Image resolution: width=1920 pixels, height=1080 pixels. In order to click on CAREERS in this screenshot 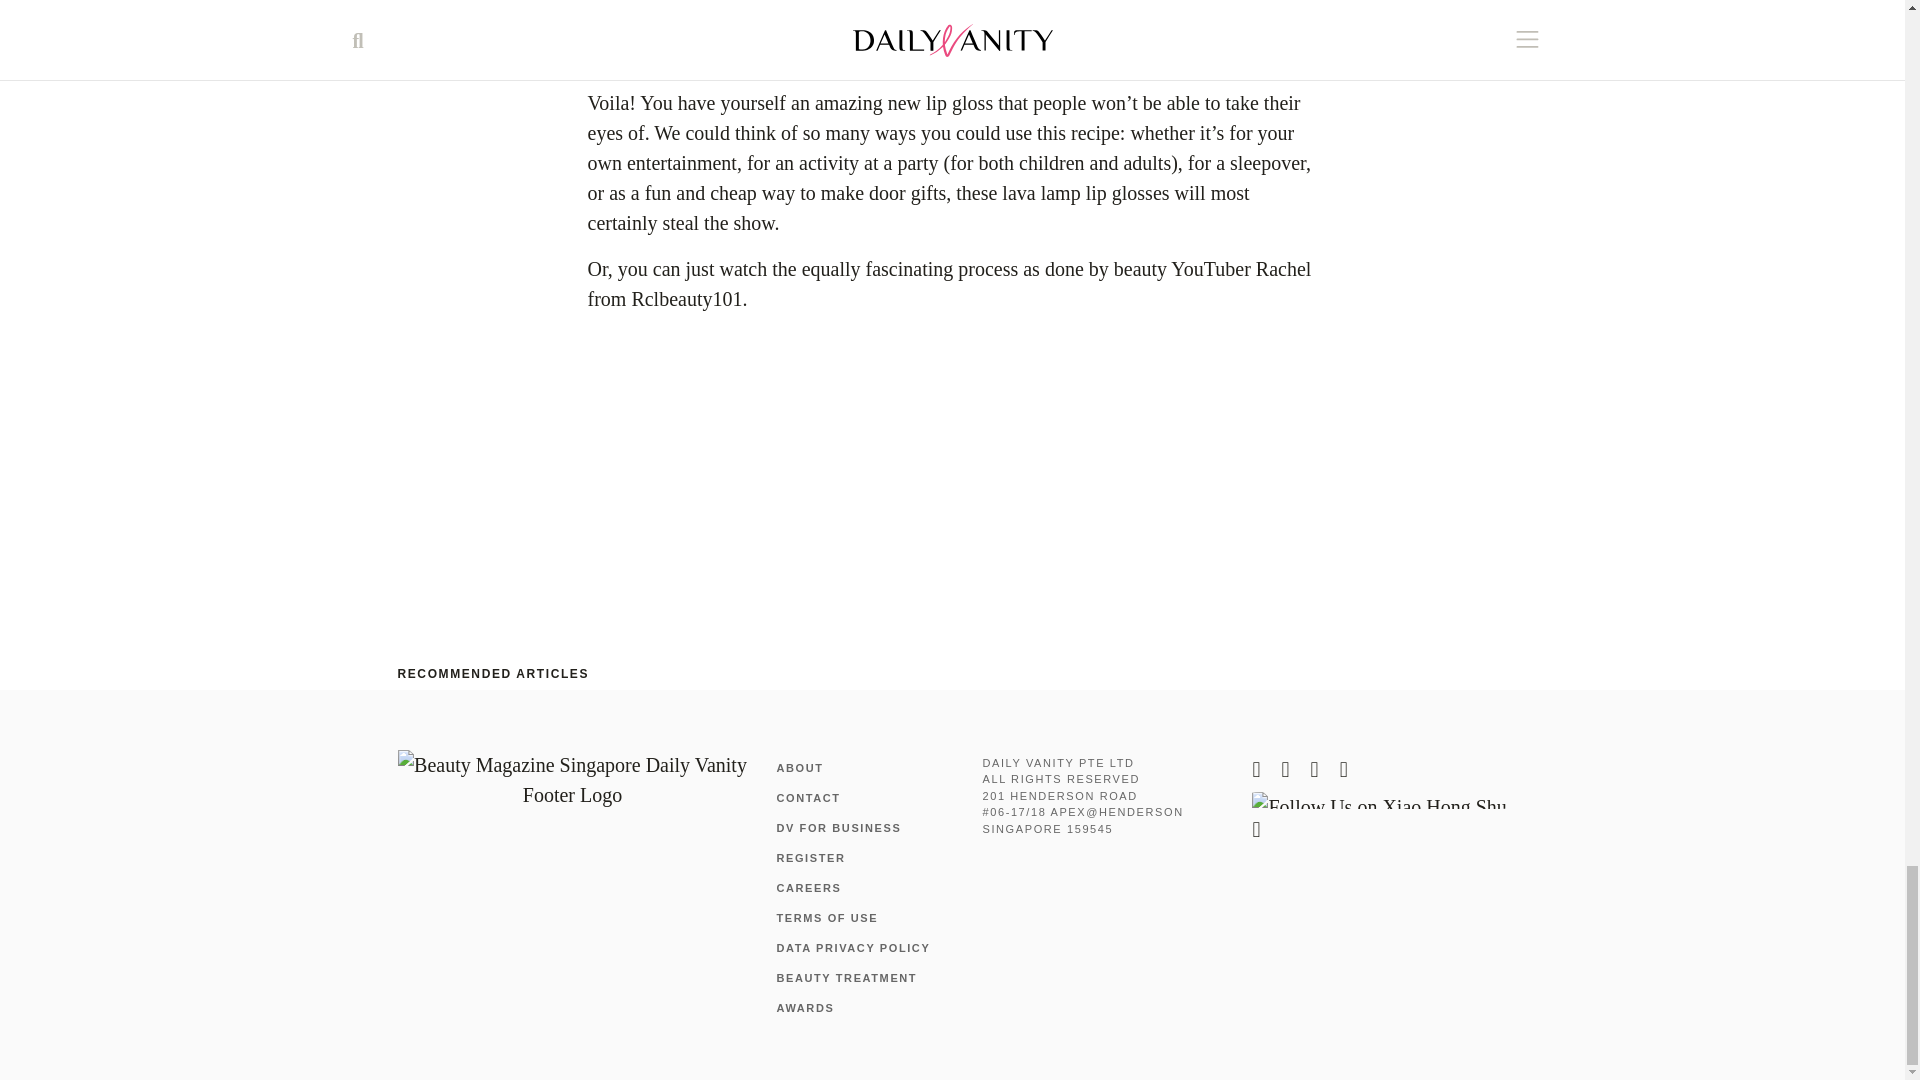, I will do `click(808, 888)`.